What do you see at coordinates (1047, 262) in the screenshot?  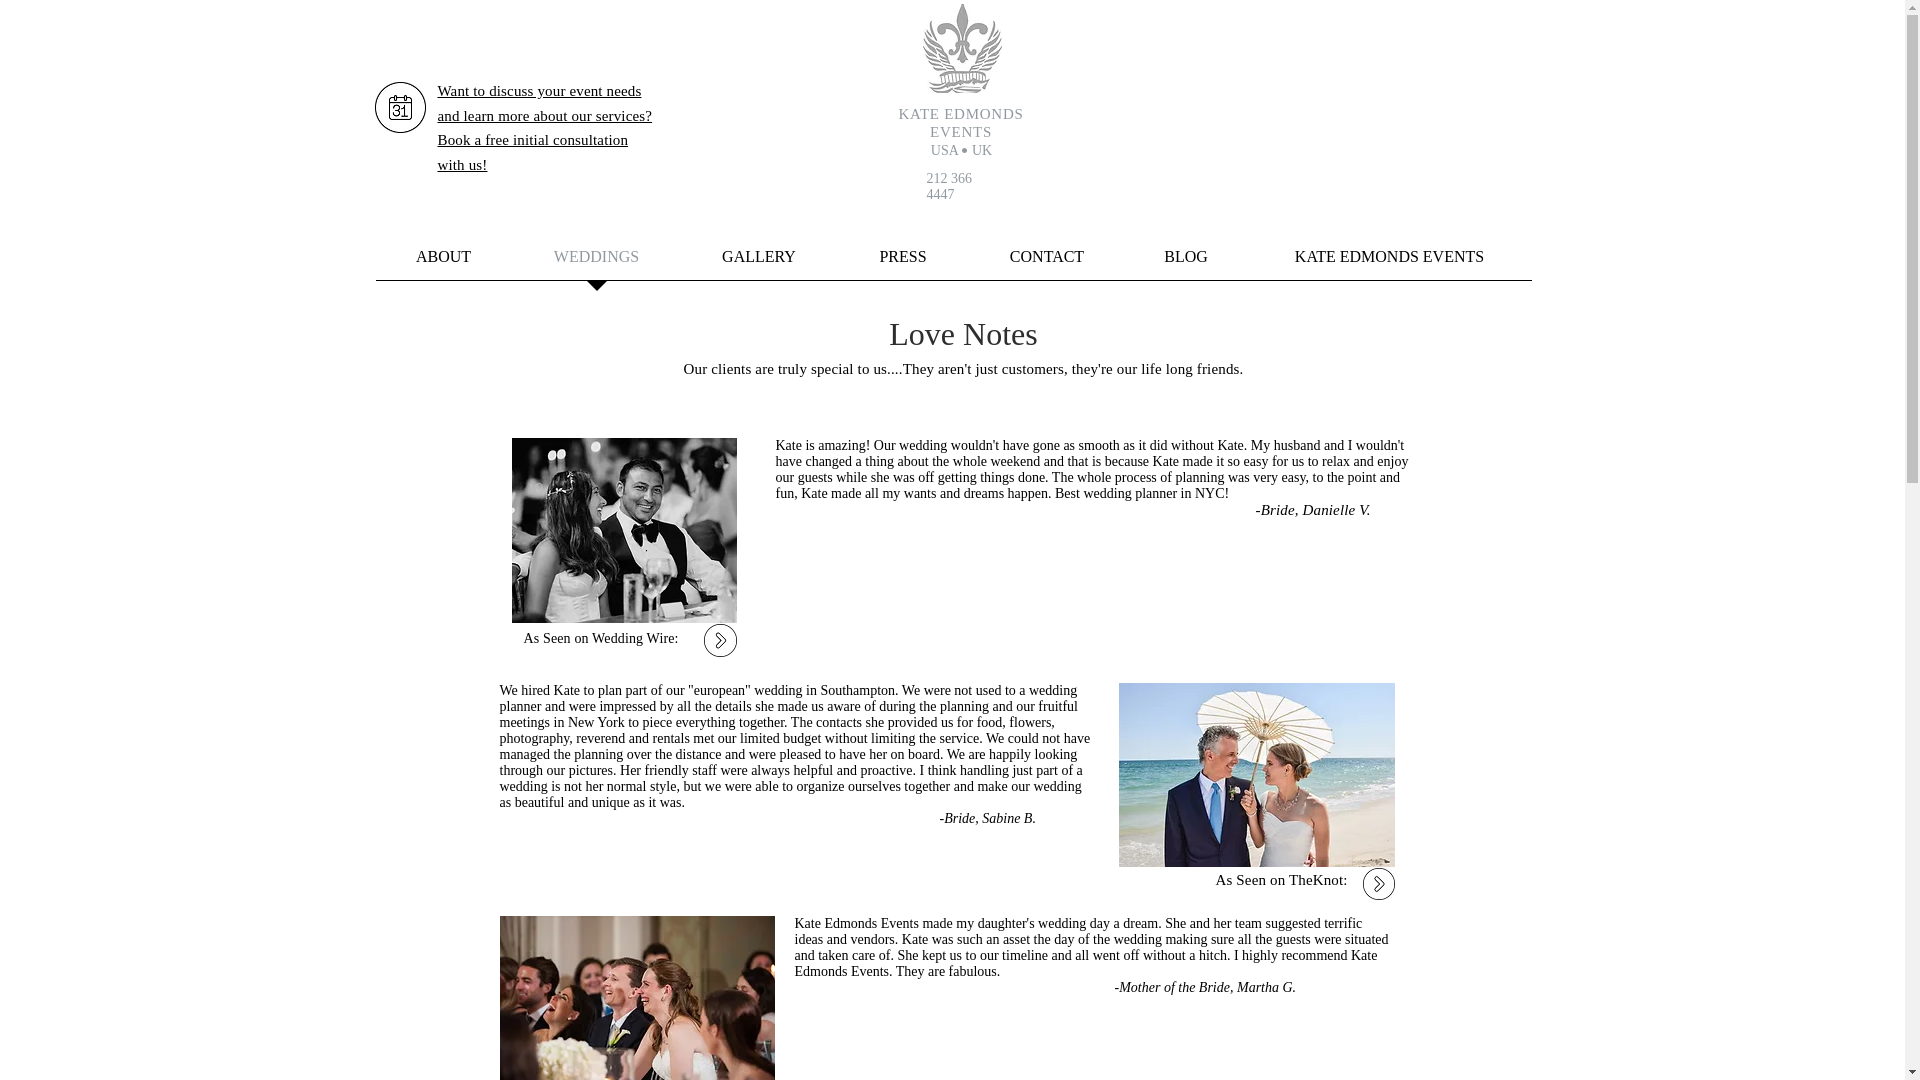 I see `CONTACT` at bounding box center [1047, 262].